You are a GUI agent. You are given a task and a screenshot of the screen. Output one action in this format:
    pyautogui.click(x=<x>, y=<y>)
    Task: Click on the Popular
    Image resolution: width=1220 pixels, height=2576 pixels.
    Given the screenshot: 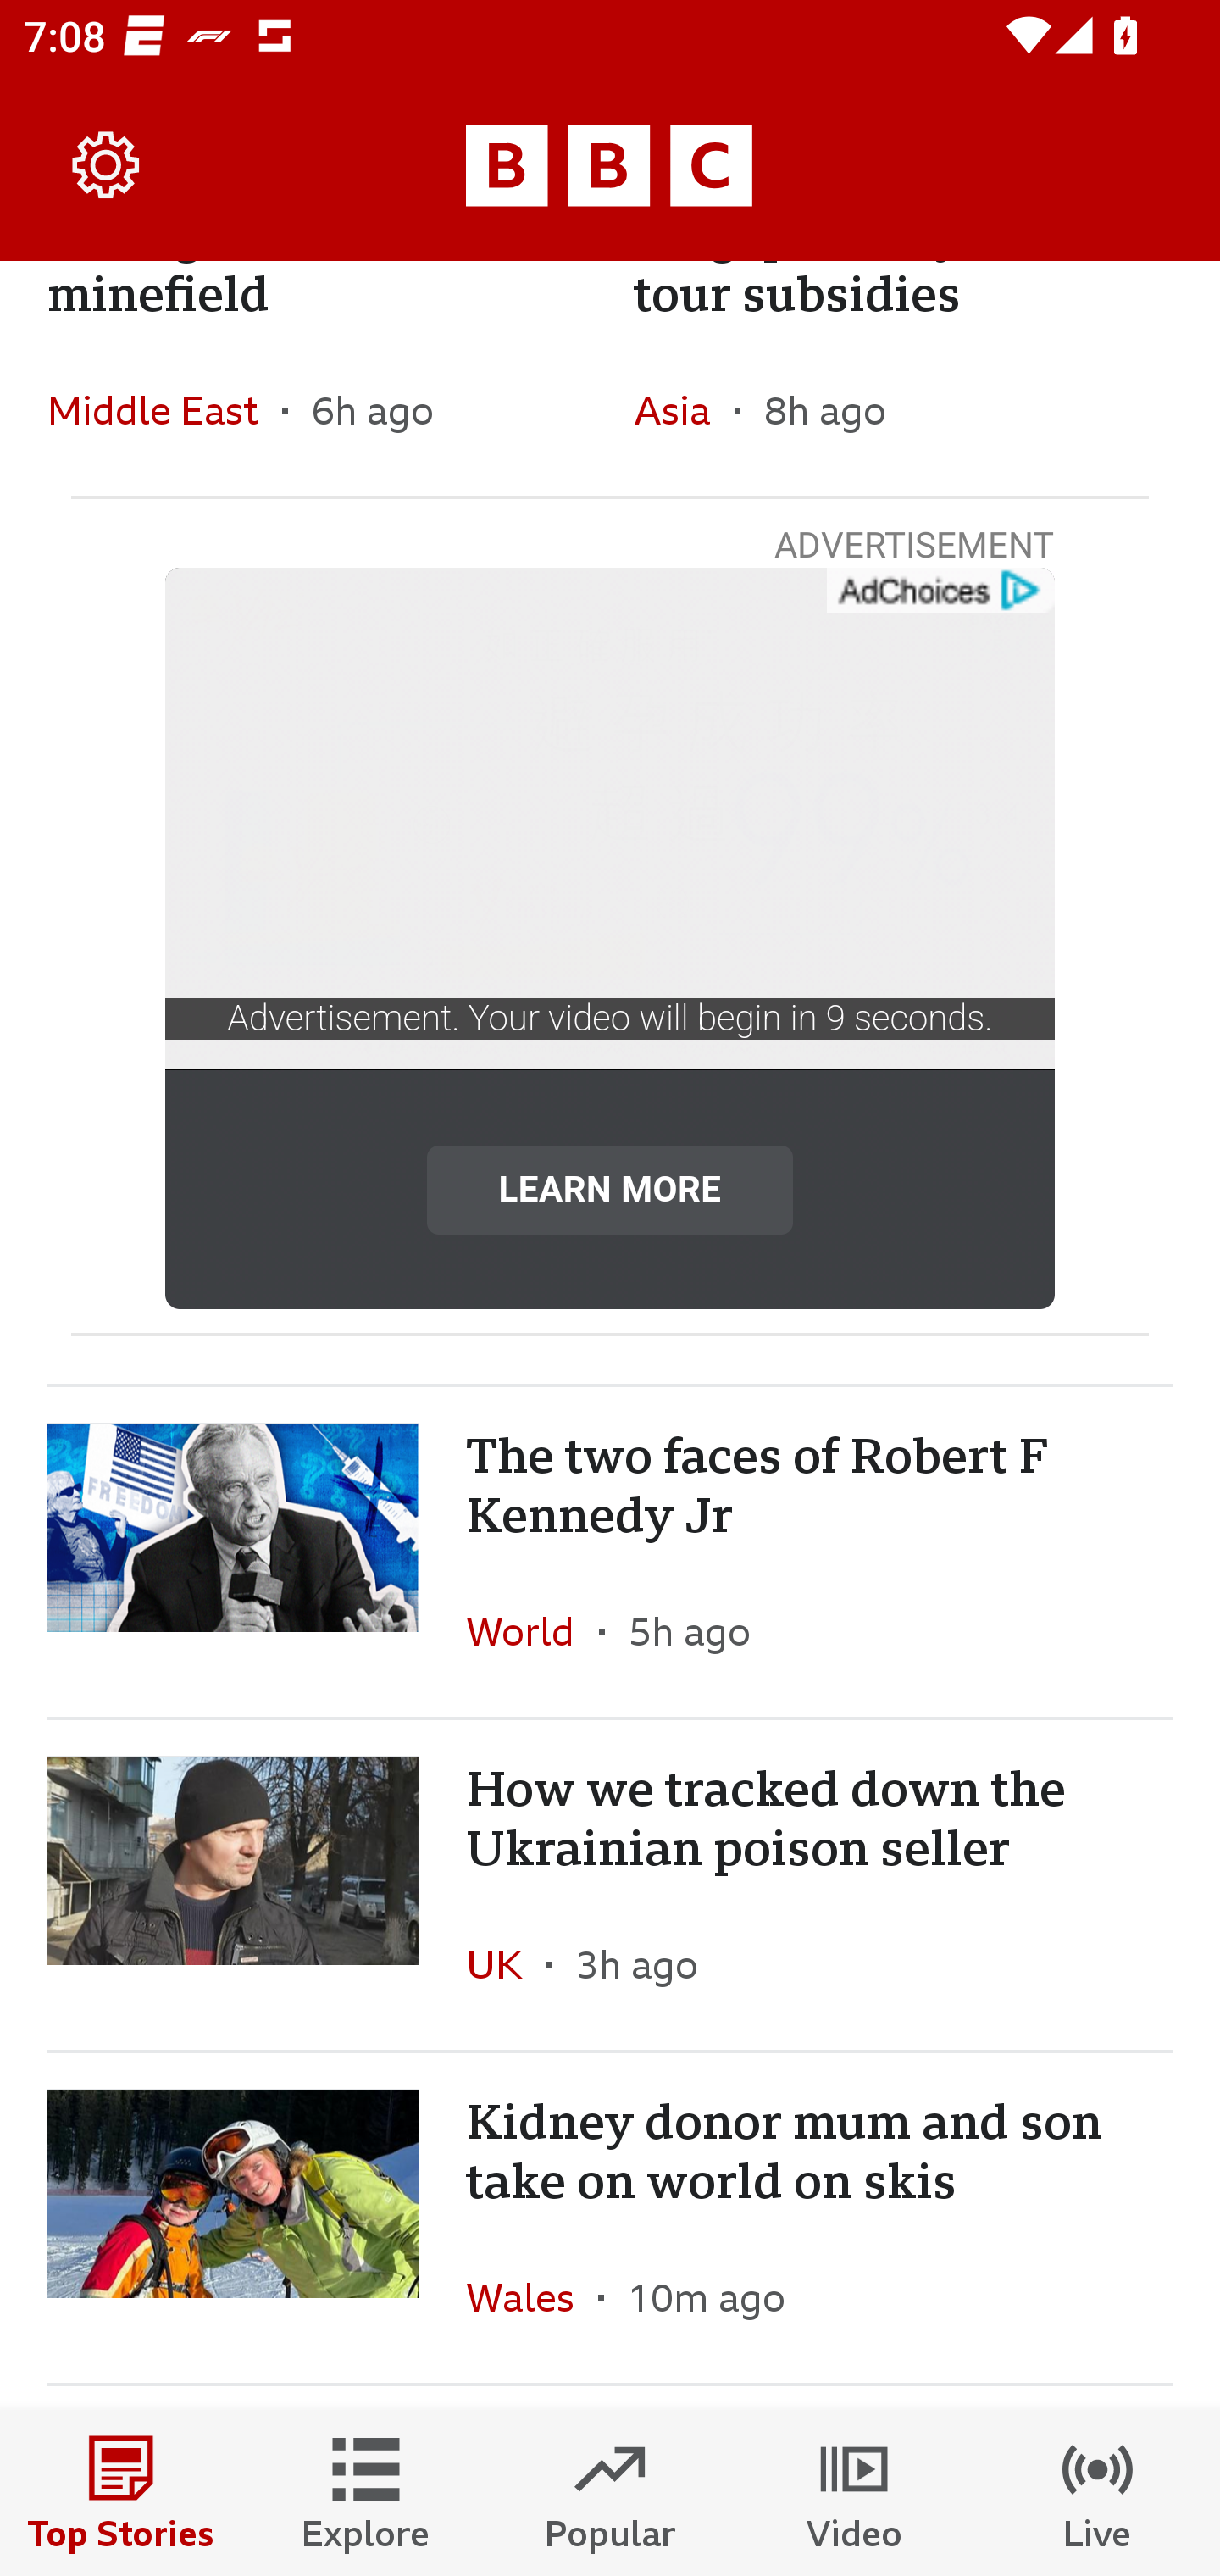 What is the action you would take?
    pyautogui.click(x=610, y=2493)
    